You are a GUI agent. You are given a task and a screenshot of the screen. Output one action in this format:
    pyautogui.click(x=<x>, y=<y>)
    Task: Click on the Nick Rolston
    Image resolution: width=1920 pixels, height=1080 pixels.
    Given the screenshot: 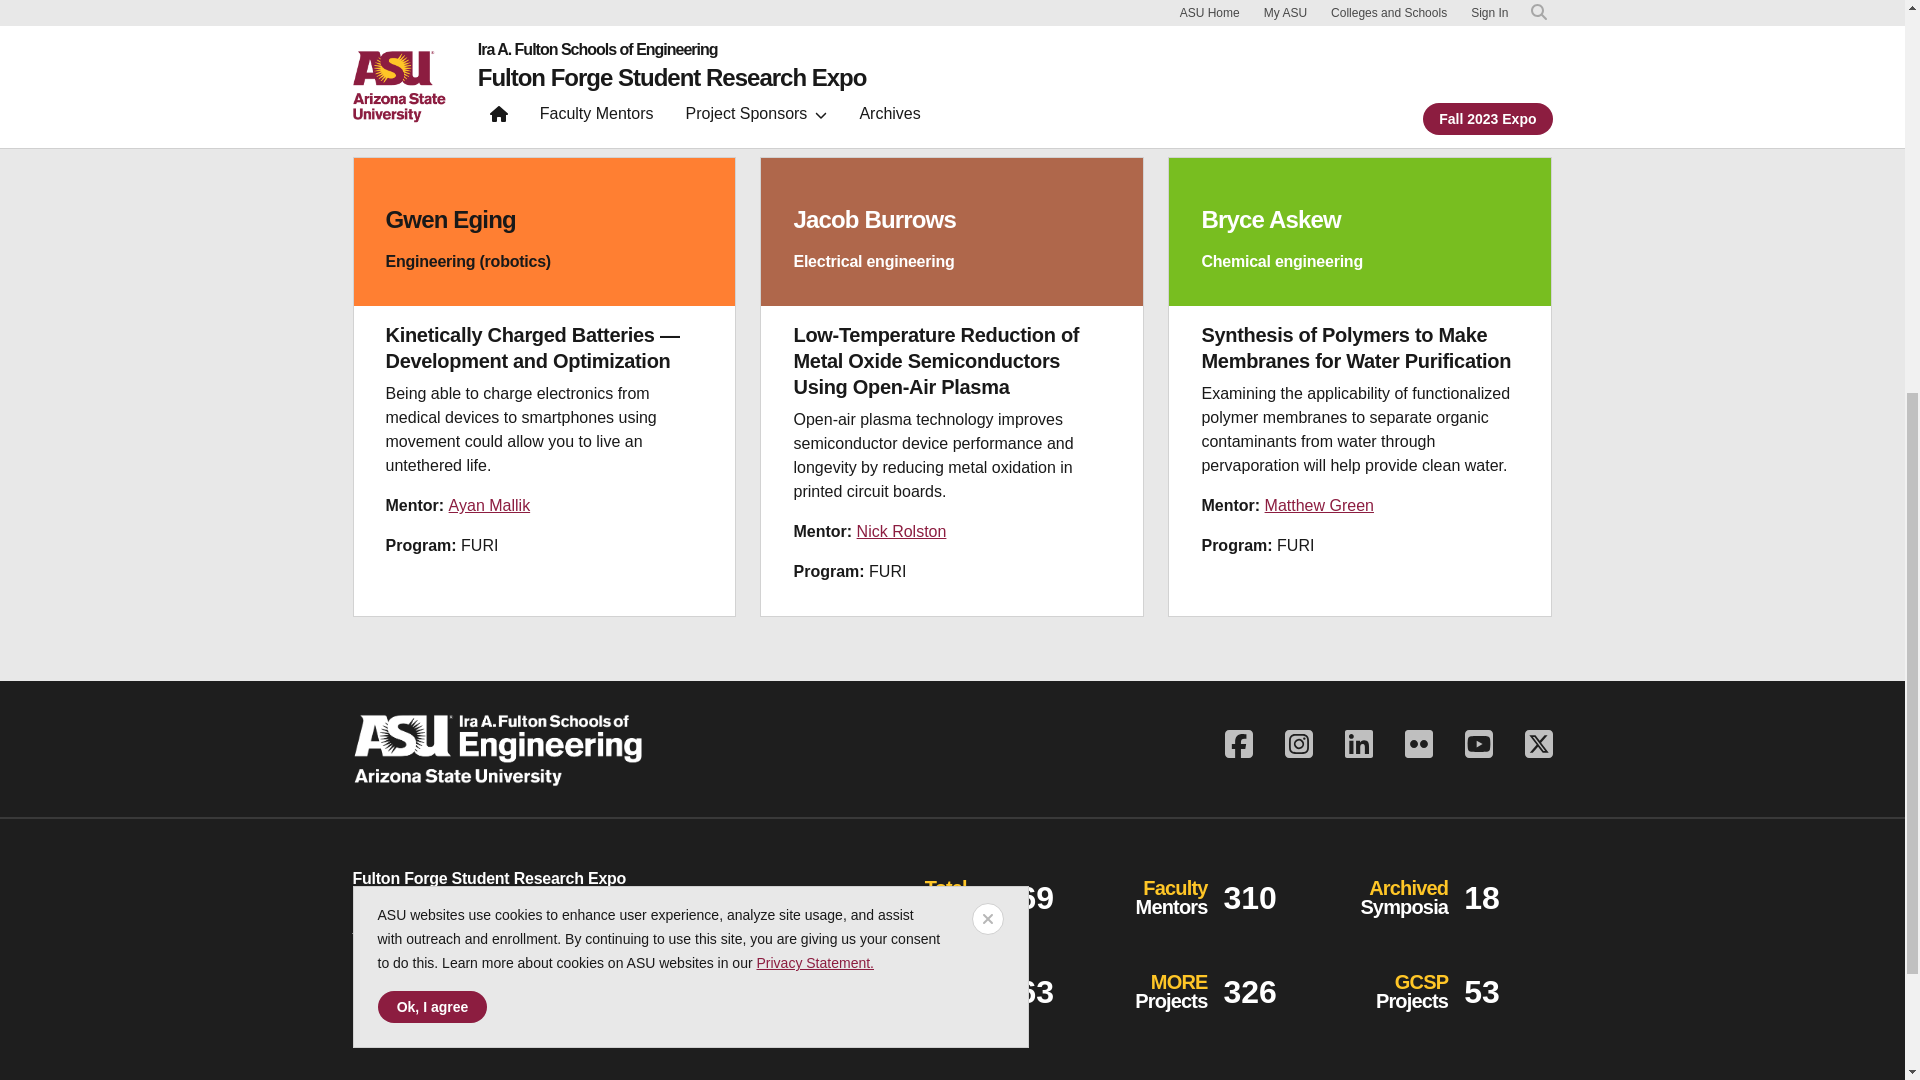 What is the action you would take?
    pyautogui.click(x=901, y=531)
    